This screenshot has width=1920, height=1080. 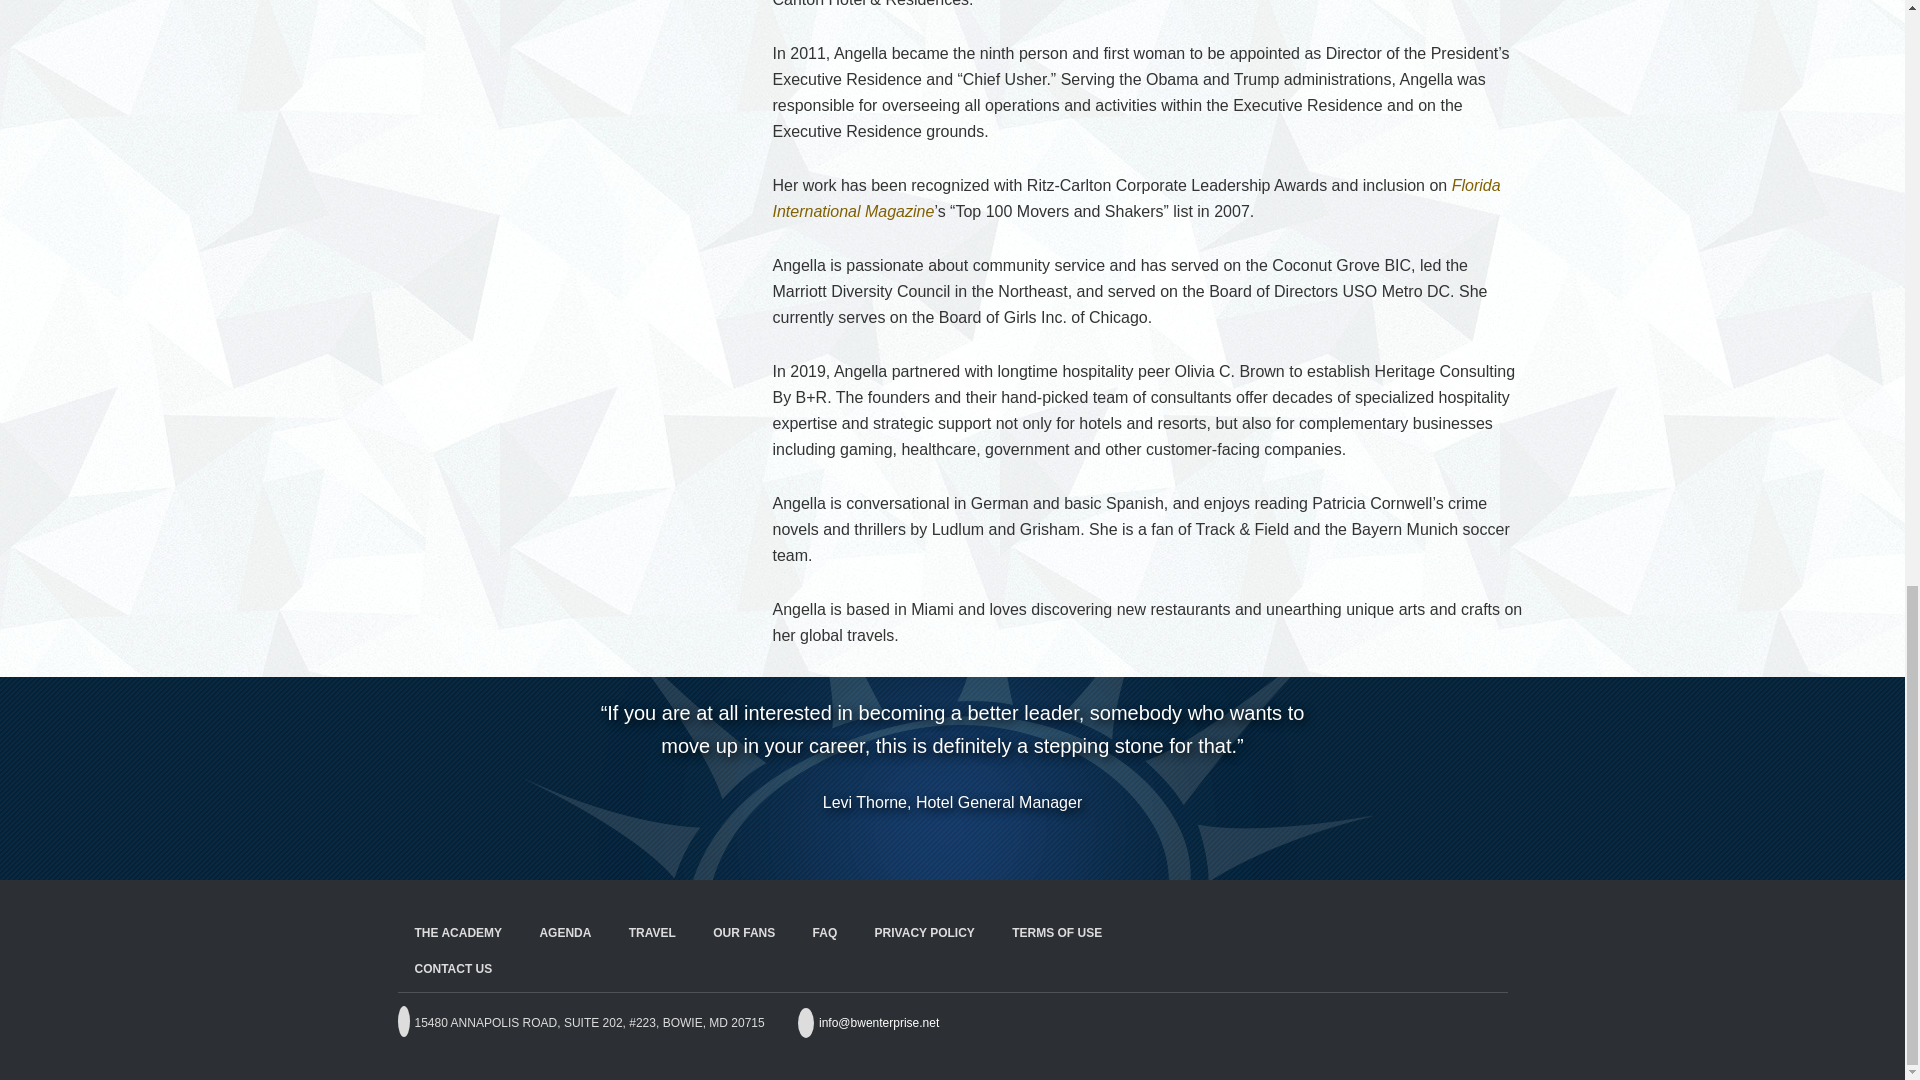 I want to click on 4, so click(x=940, y=844).